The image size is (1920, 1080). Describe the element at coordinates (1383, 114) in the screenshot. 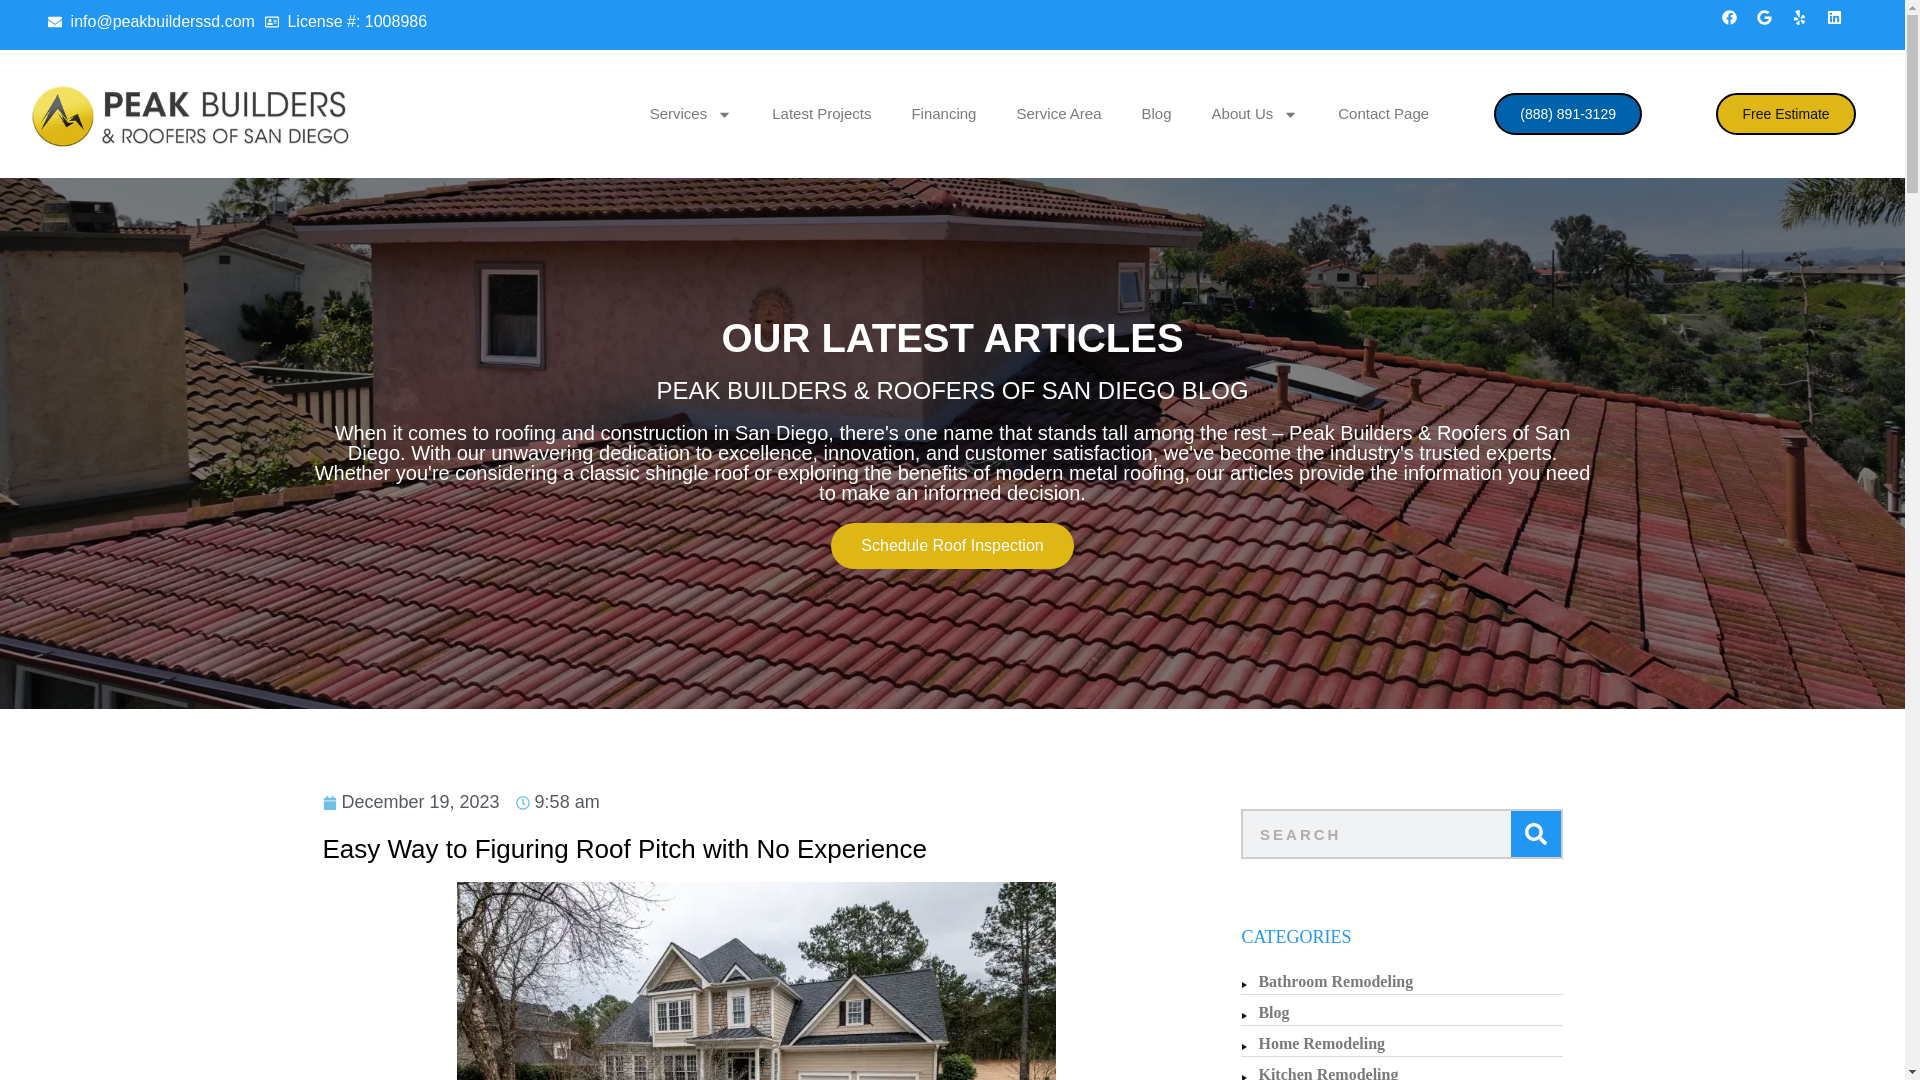

I see `Contact Page` at that location.